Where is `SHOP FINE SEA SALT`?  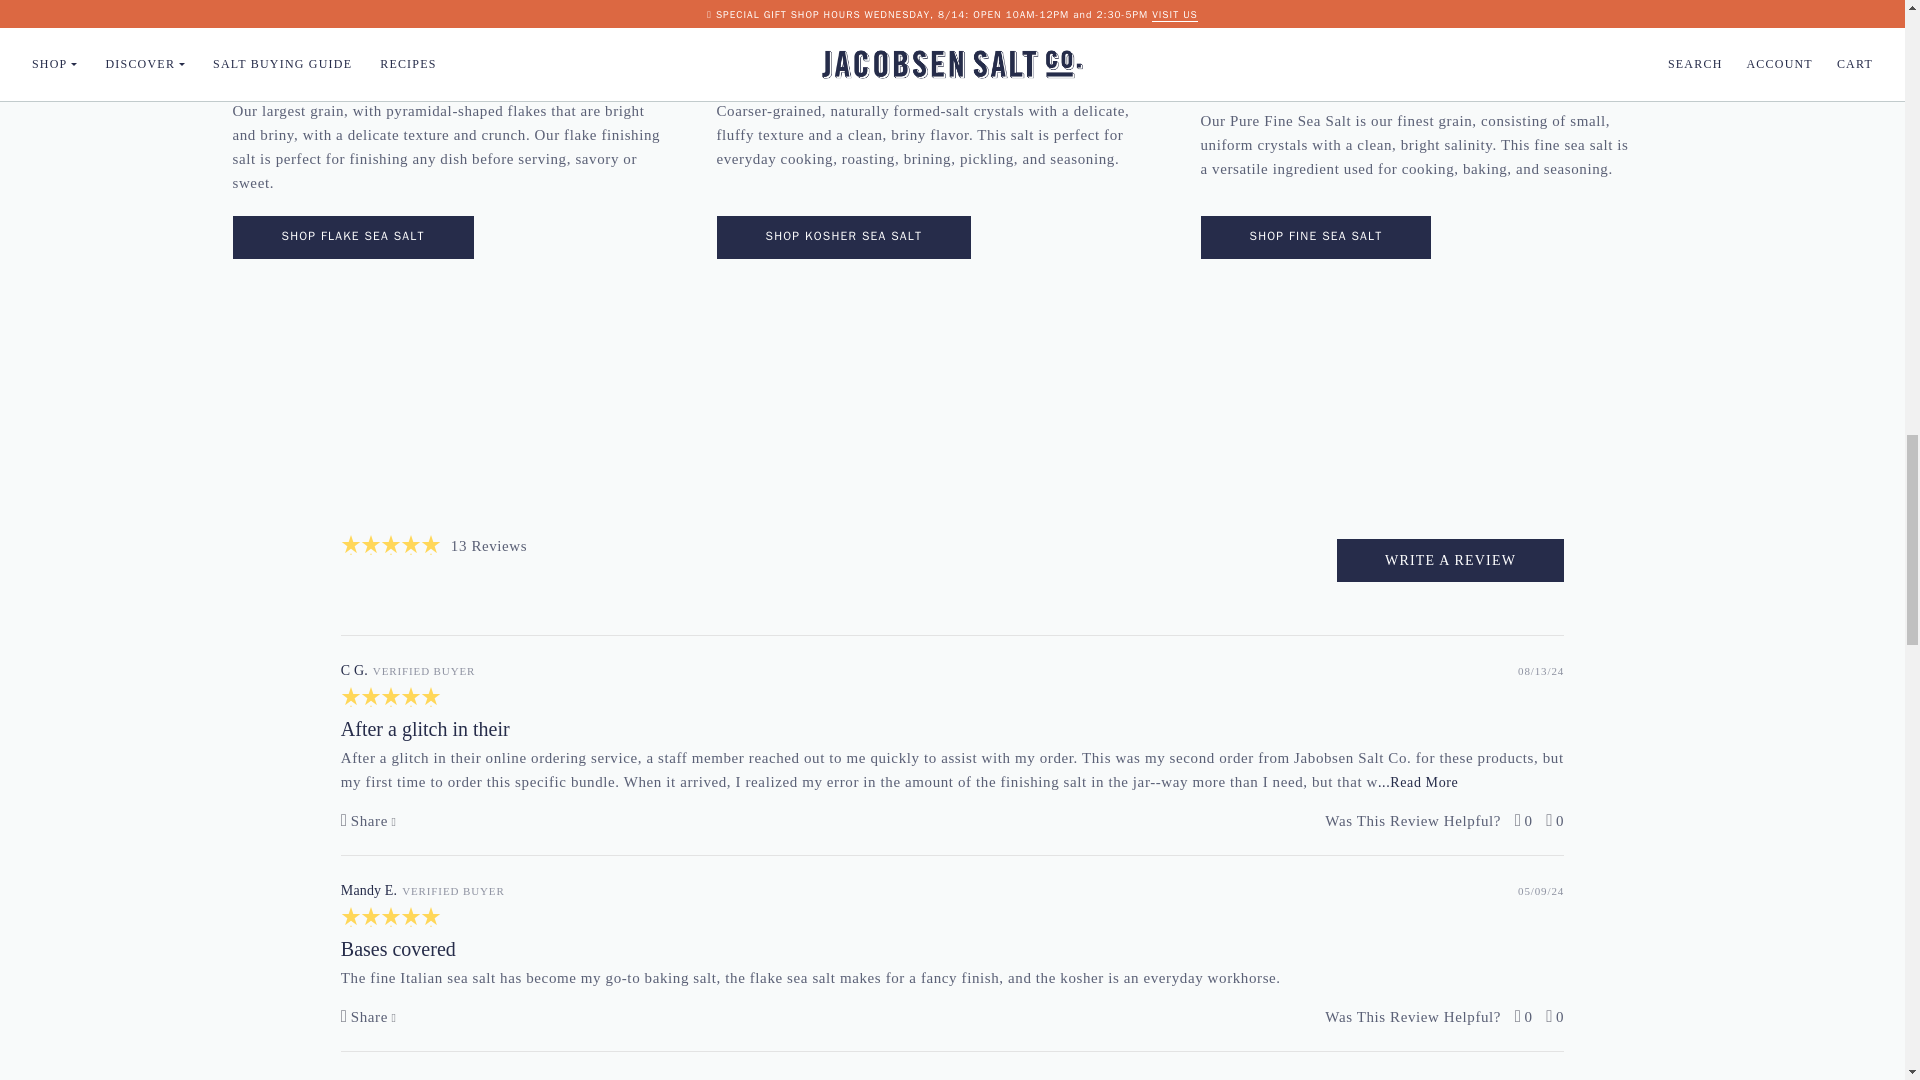
SHOP FINE SEA SALT is located at coordinates (1315, 238).